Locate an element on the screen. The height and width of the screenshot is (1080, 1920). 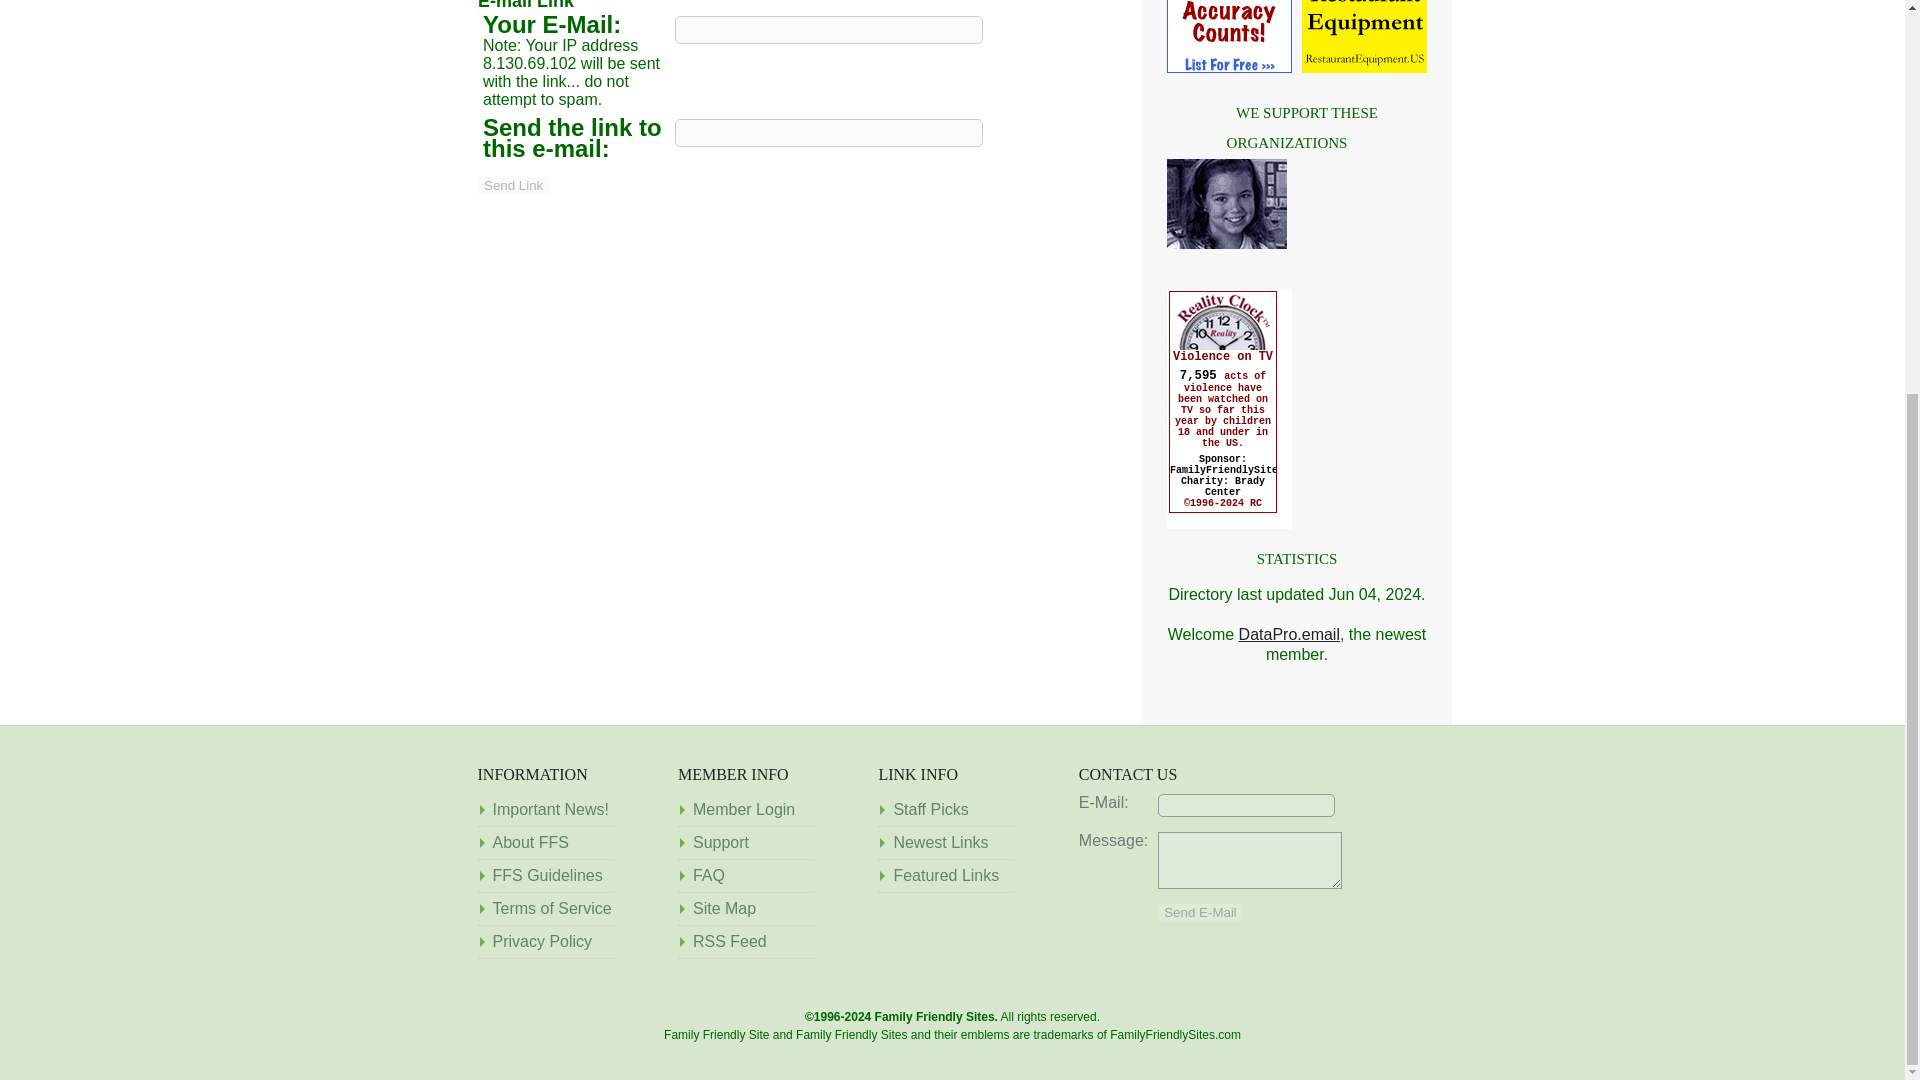
Important News! is located at coordinates (550, 809).